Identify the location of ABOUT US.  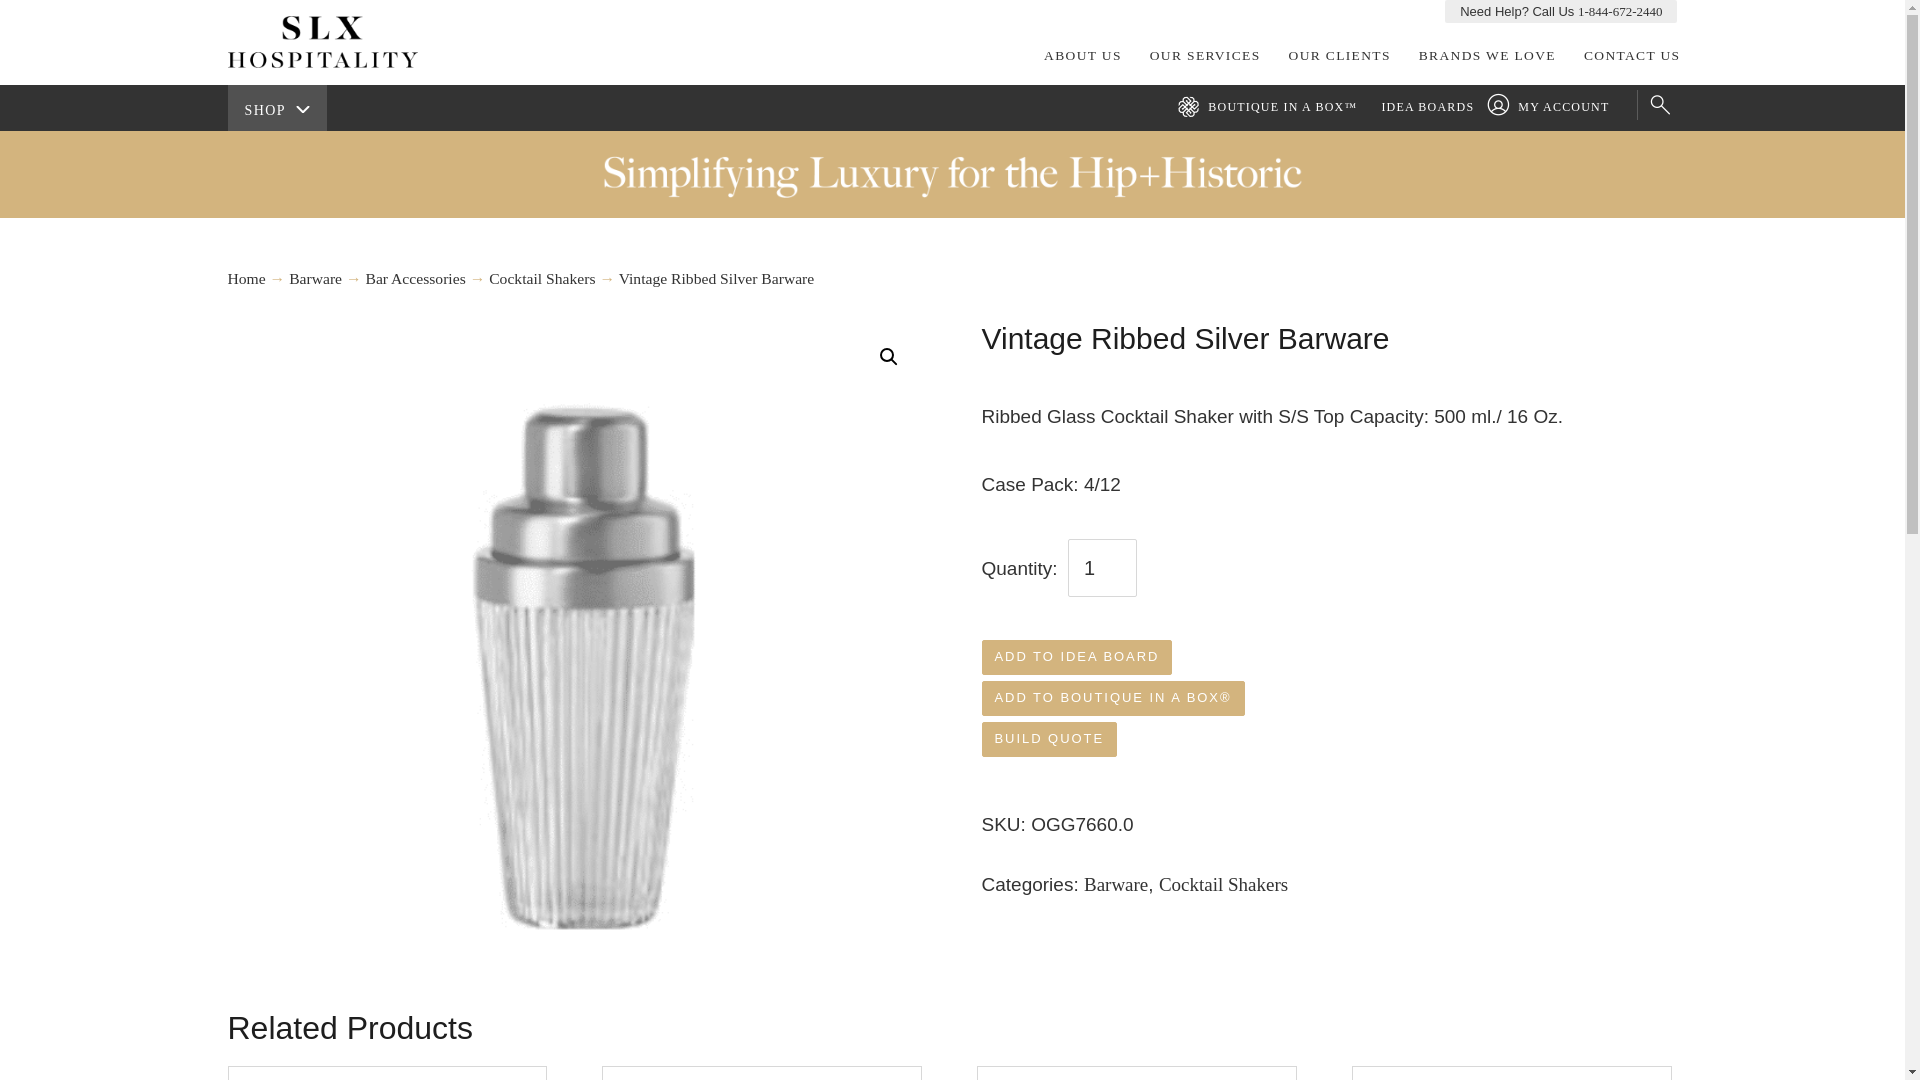
(1082, 55).